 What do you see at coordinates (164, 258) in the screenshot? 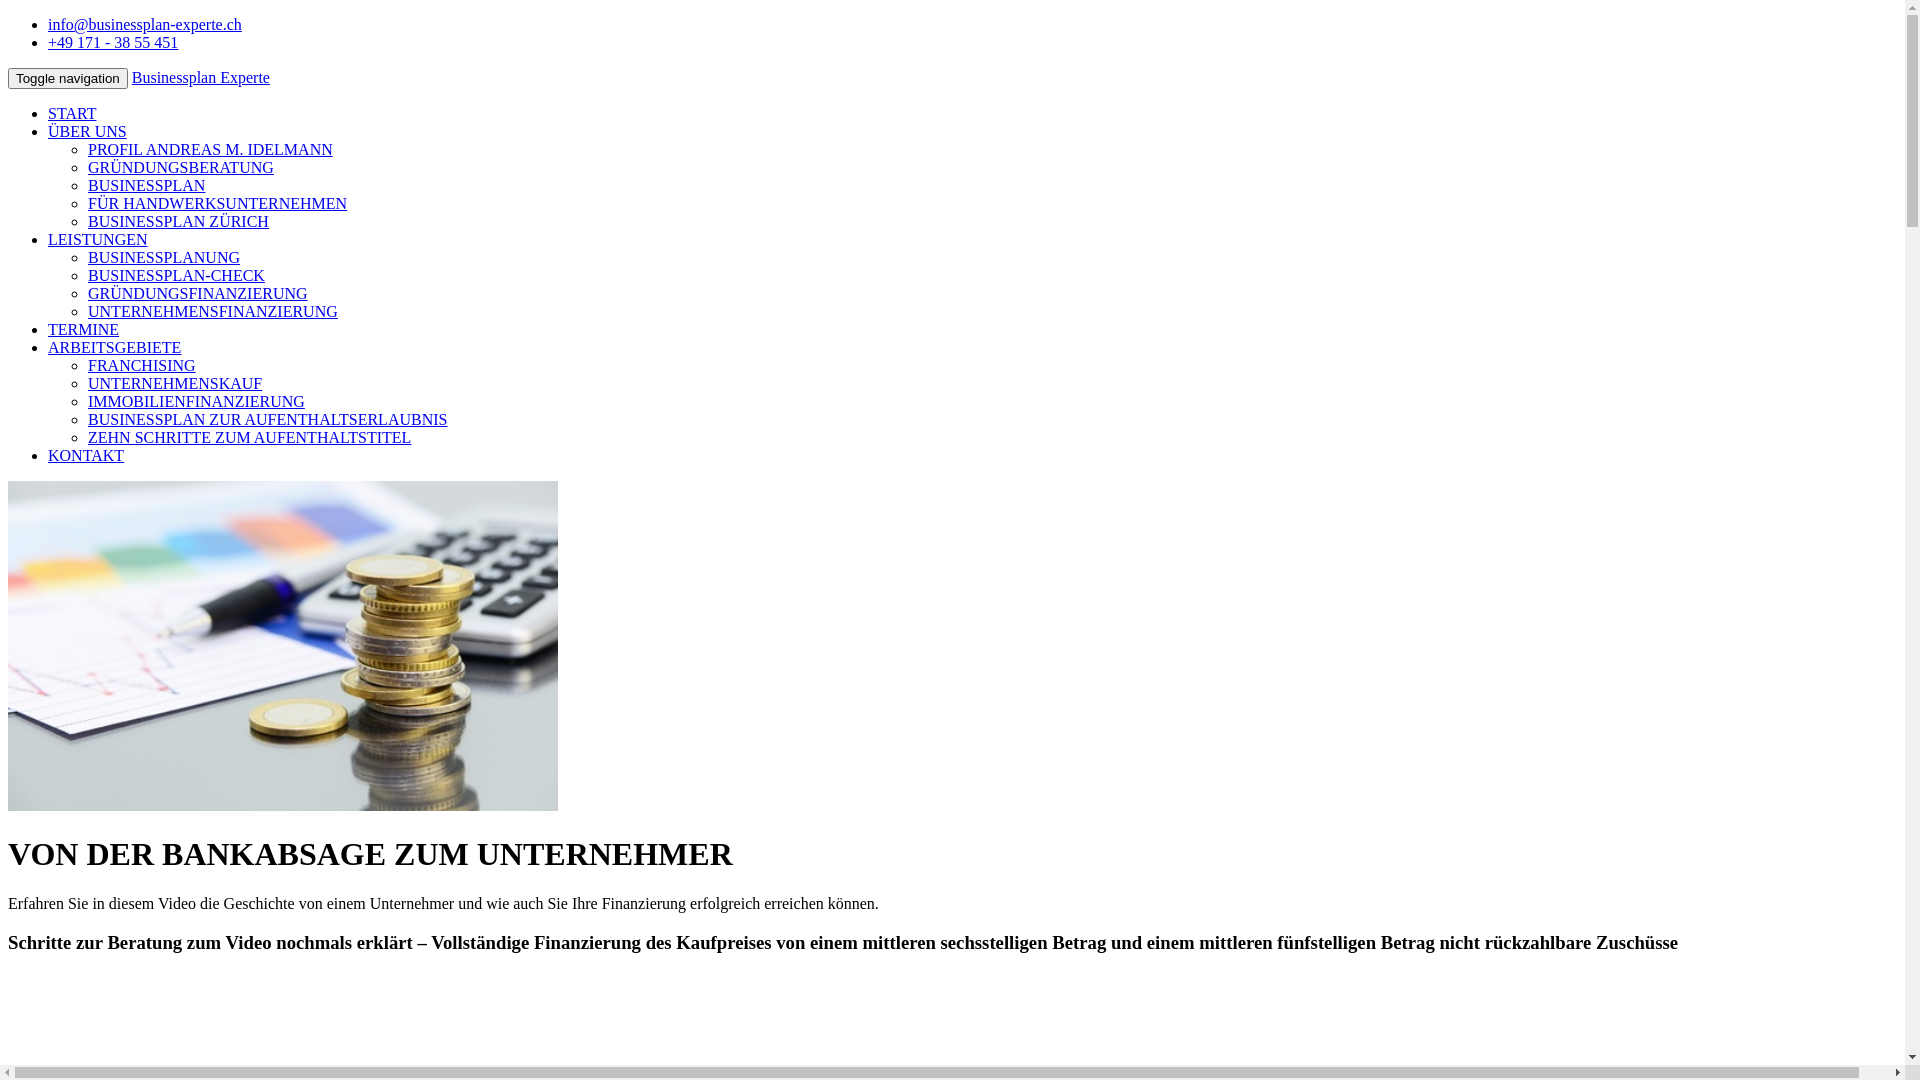
I see `BUSINESSPLANUNG` at bounding box center [164, 258].